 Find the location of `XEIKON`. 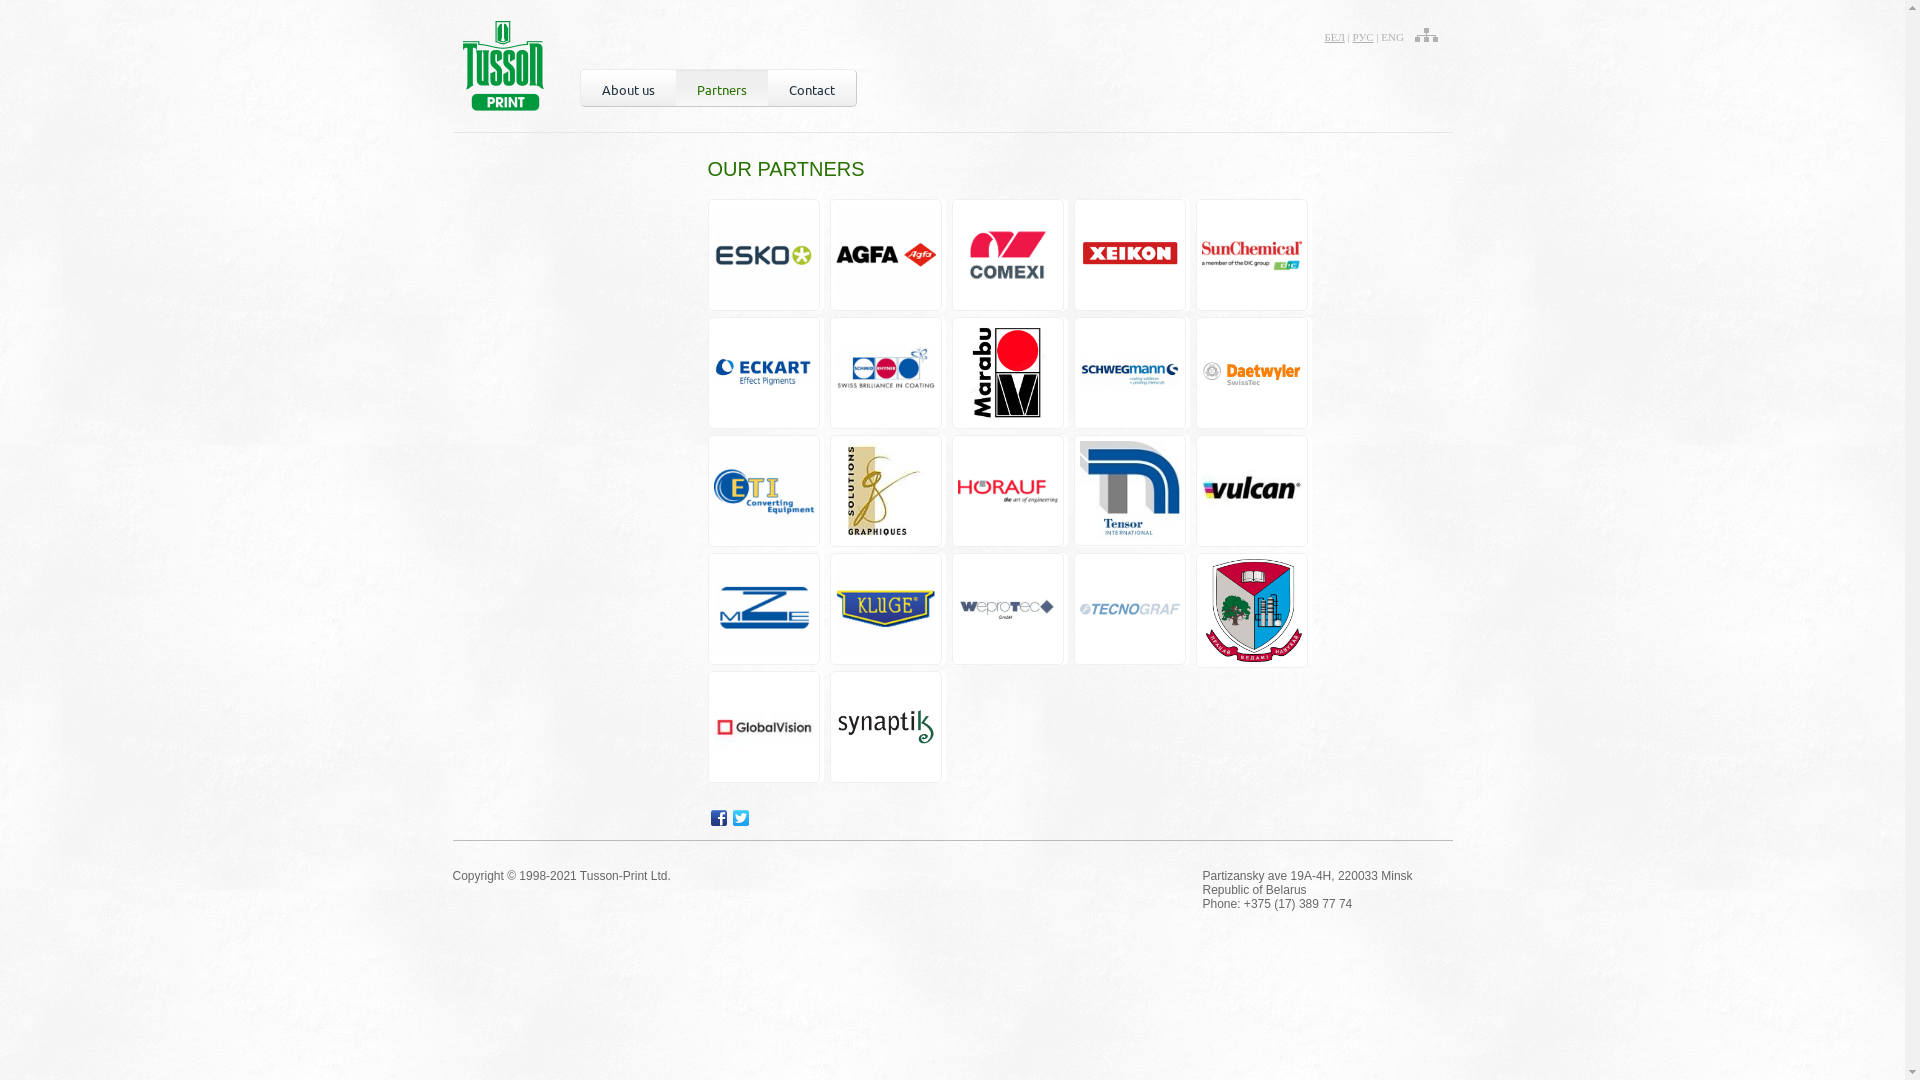

XEIKON is located at coordinates (1132, 255).